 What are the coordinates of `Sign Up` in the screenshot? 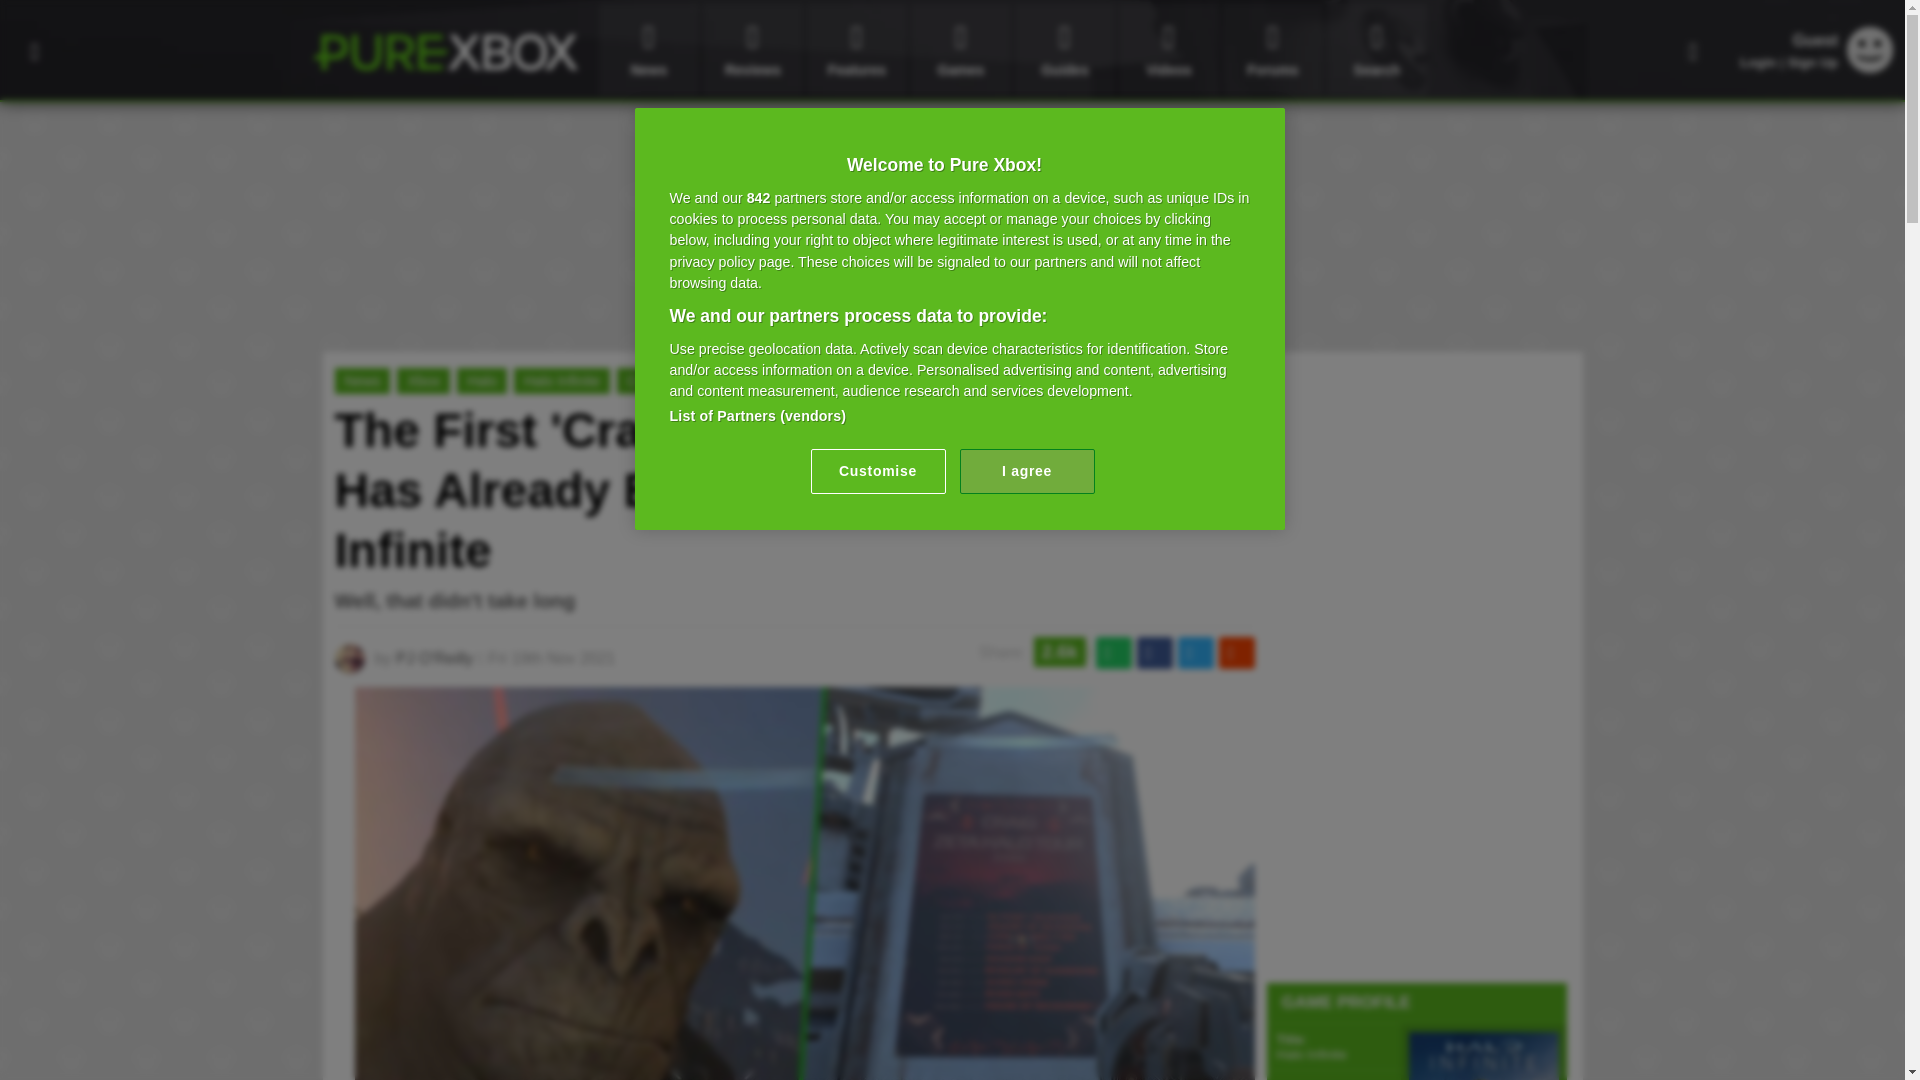 It's located at (1812, 62).